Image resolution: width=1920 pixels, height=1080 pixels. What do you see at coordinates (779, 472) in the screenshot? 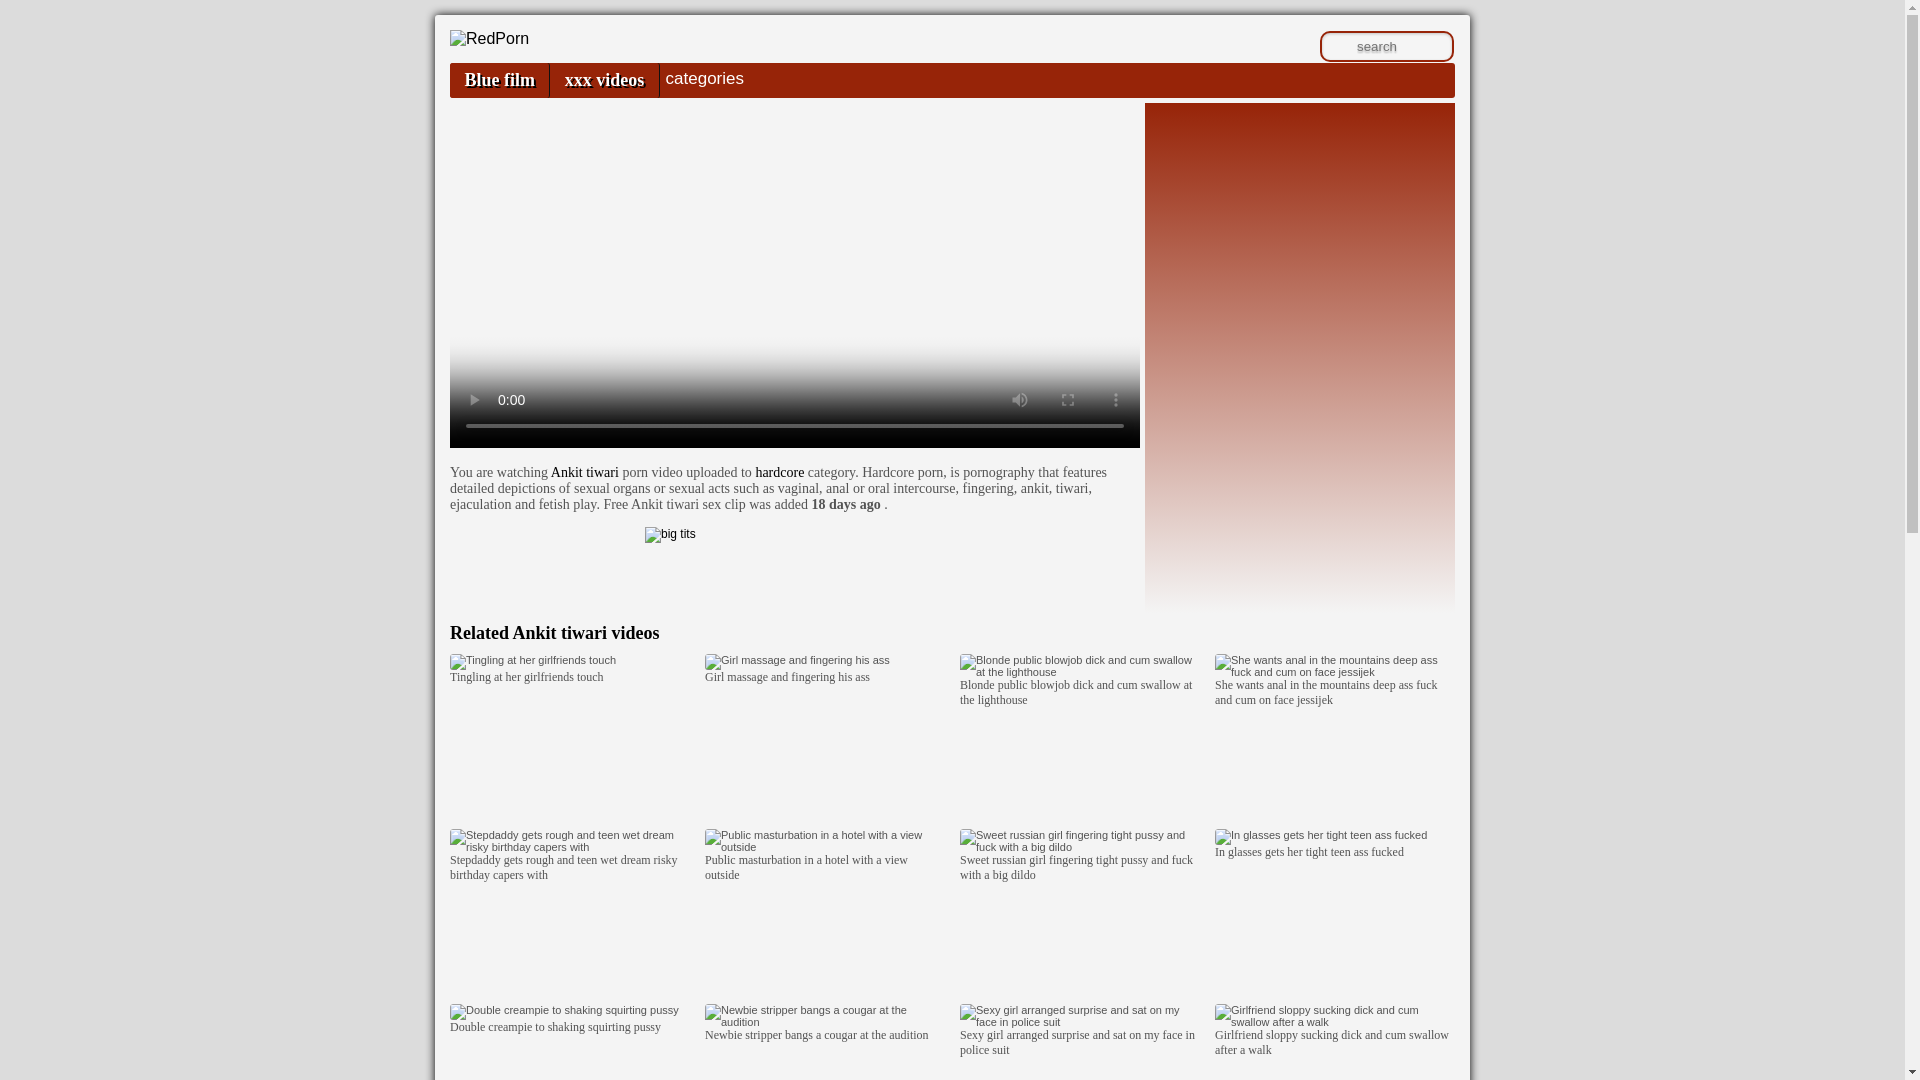
I see `hardcore` at bounding box center [779, 472].